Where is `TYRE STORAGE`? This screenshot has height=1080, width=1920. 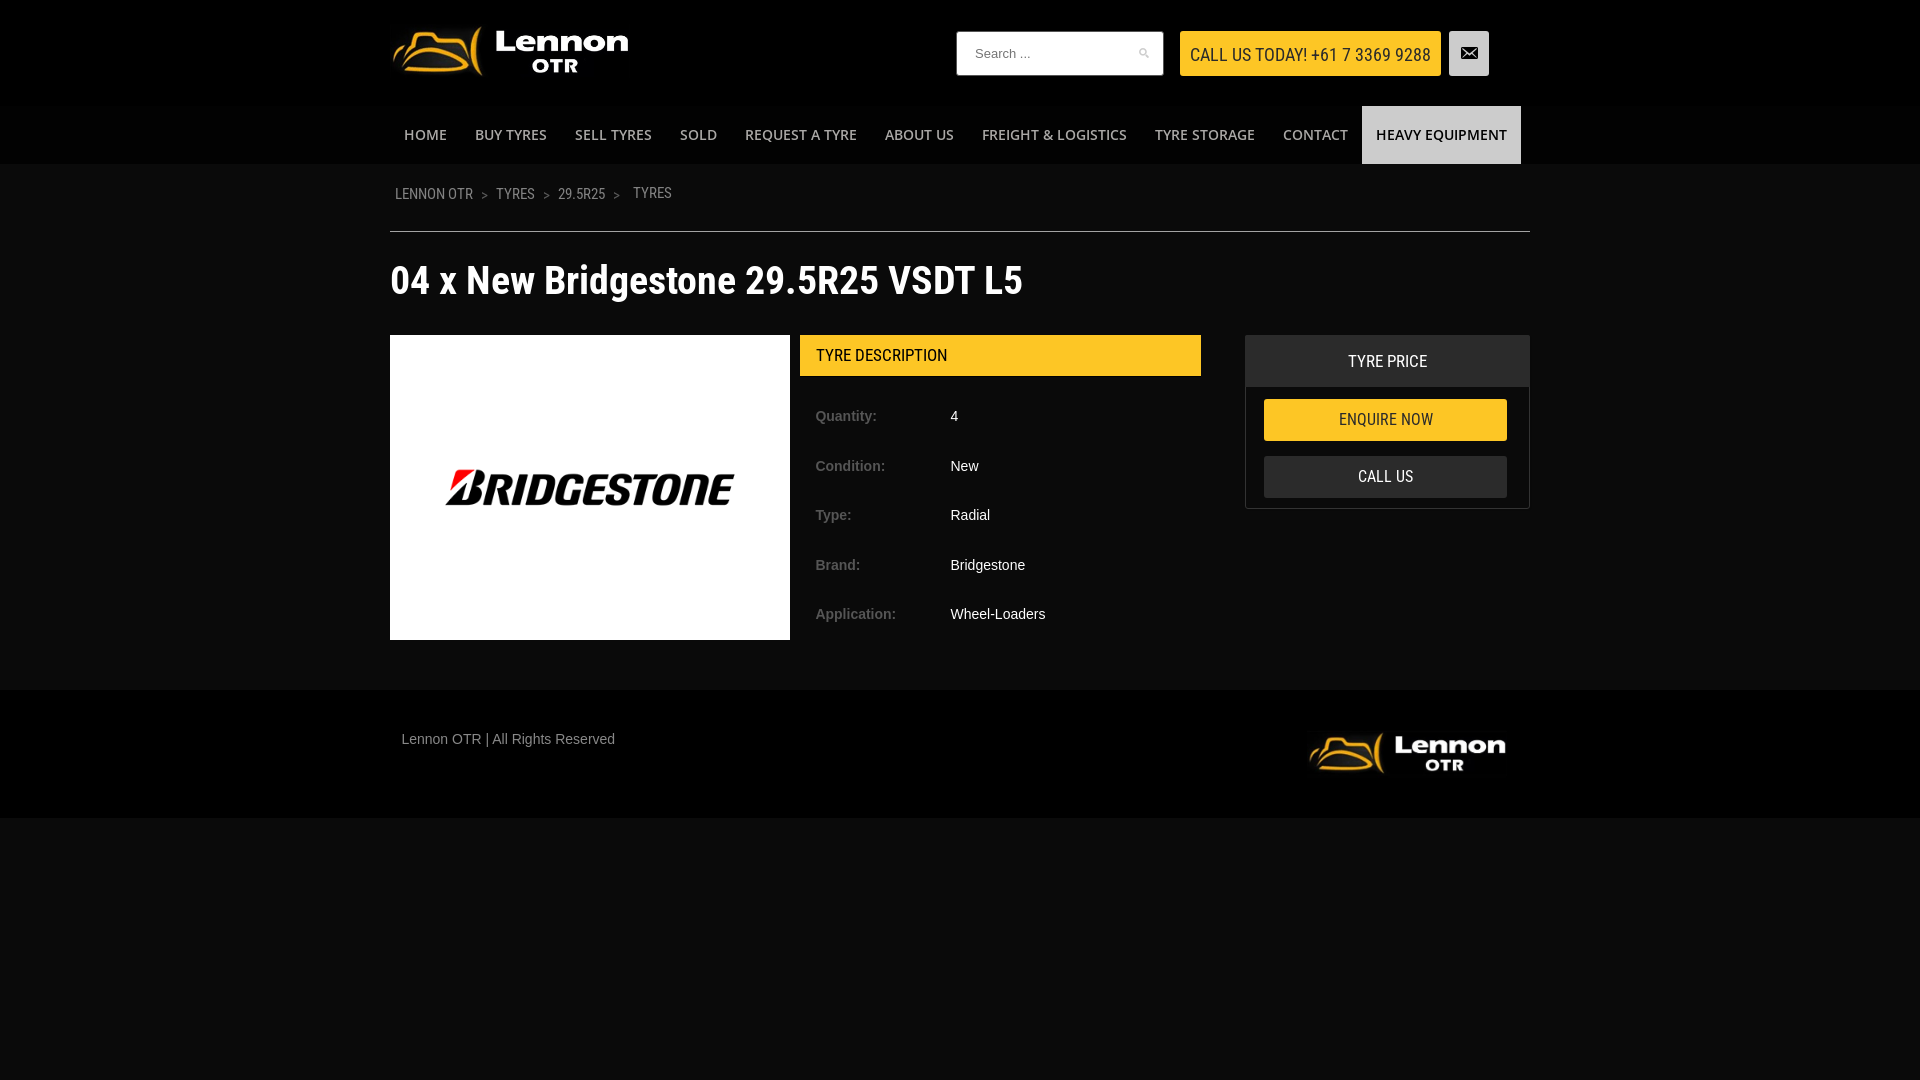
TYRE STORAGE is located at coordinates (1205, 135).